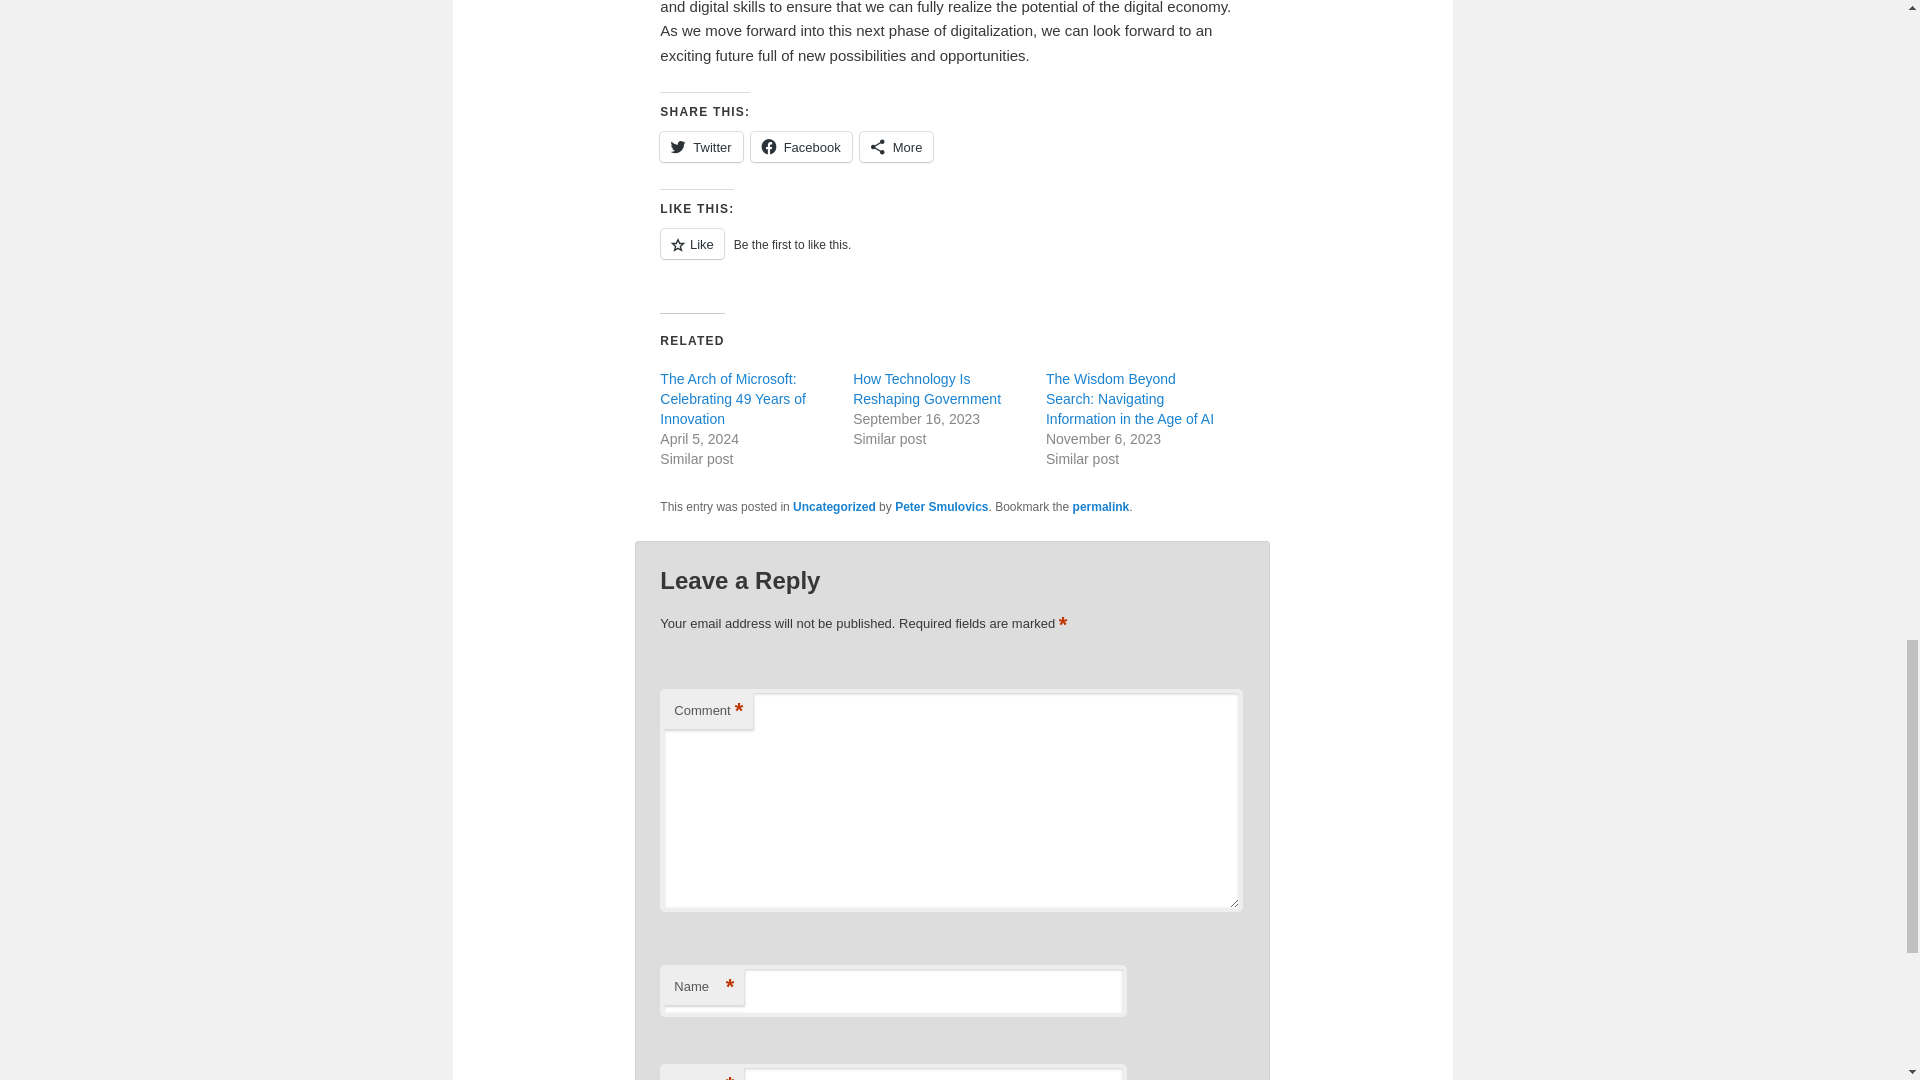 The width and height of the screenshot is (1920, 1080). Describe the element at coordinates (926, 389) in the screenshot. I see `How Technology Is Reshaping Government` at that location.